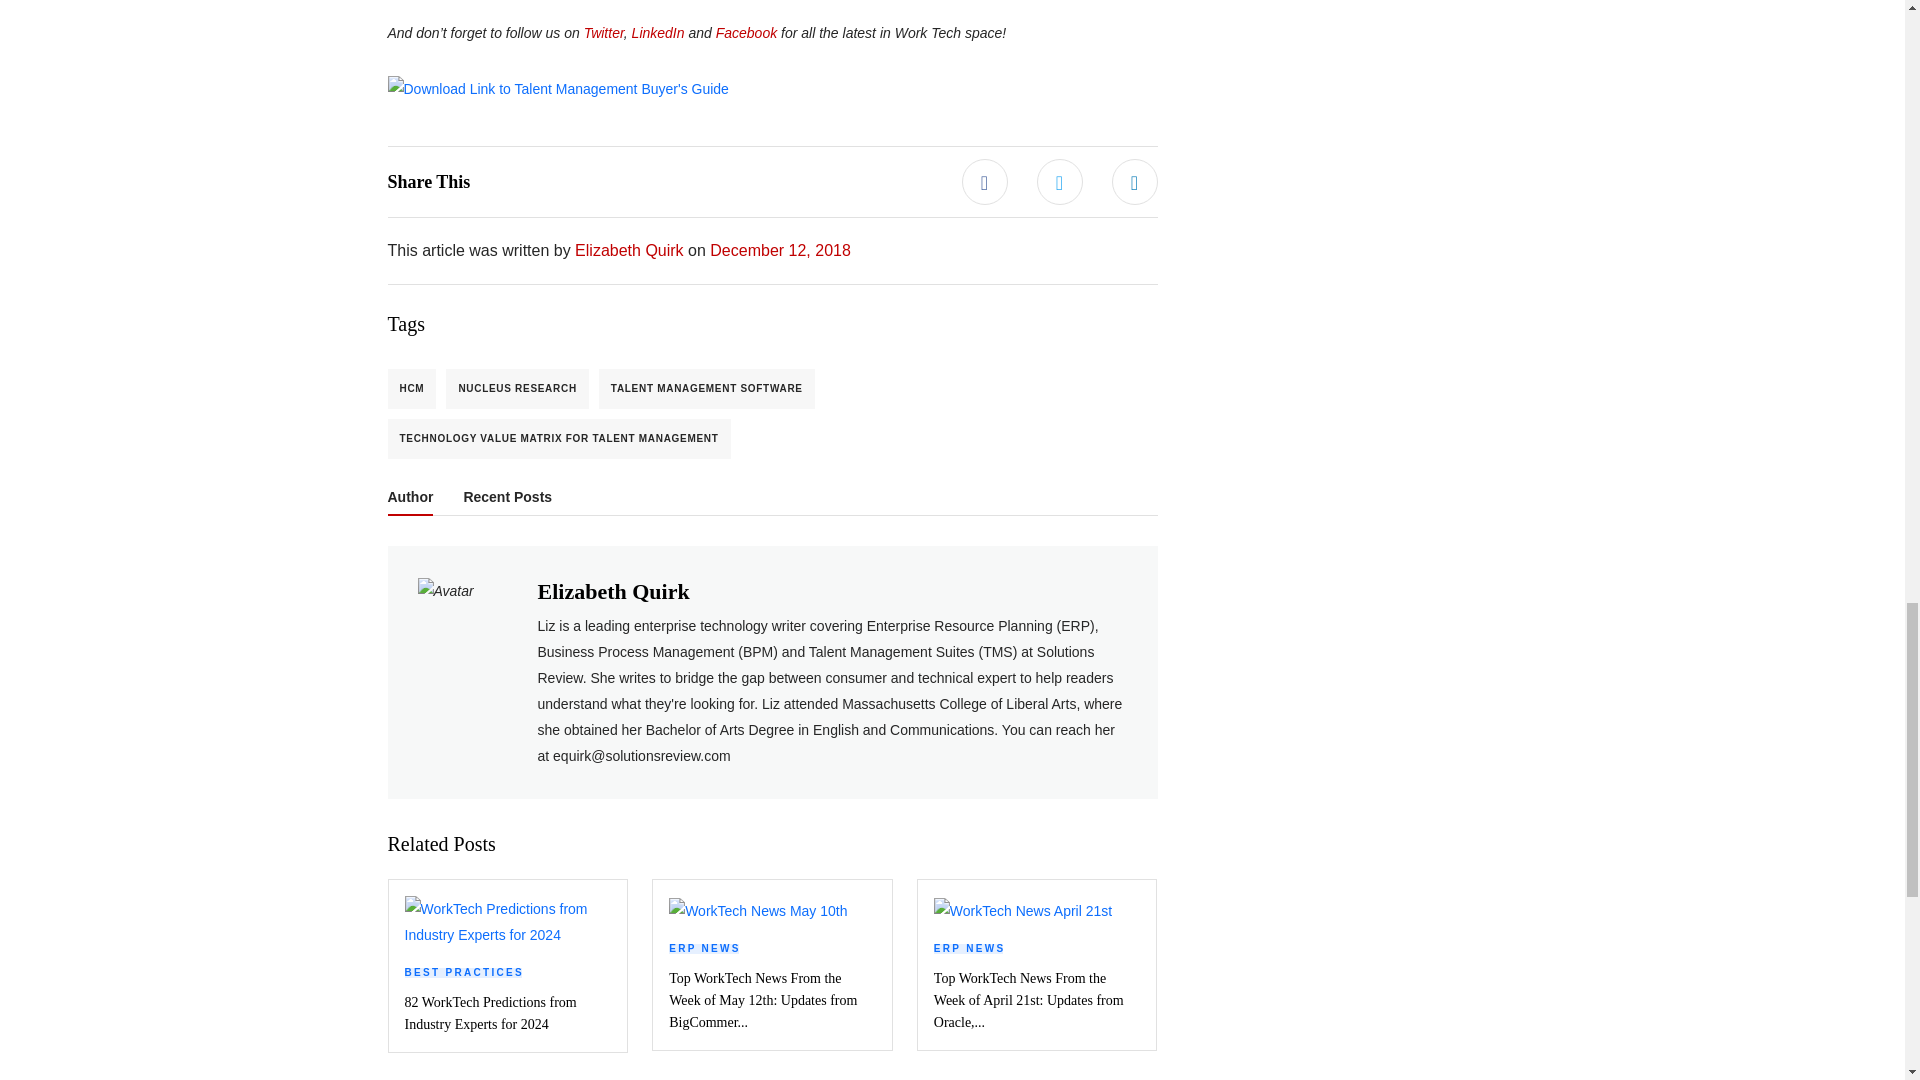 The height and width of the screenshot is (1080, 1920). What do you see at coordinates (558, 88) in the screenshot?
I see `Talent Management Buyer's Guide` at bounding box center [558, 88].